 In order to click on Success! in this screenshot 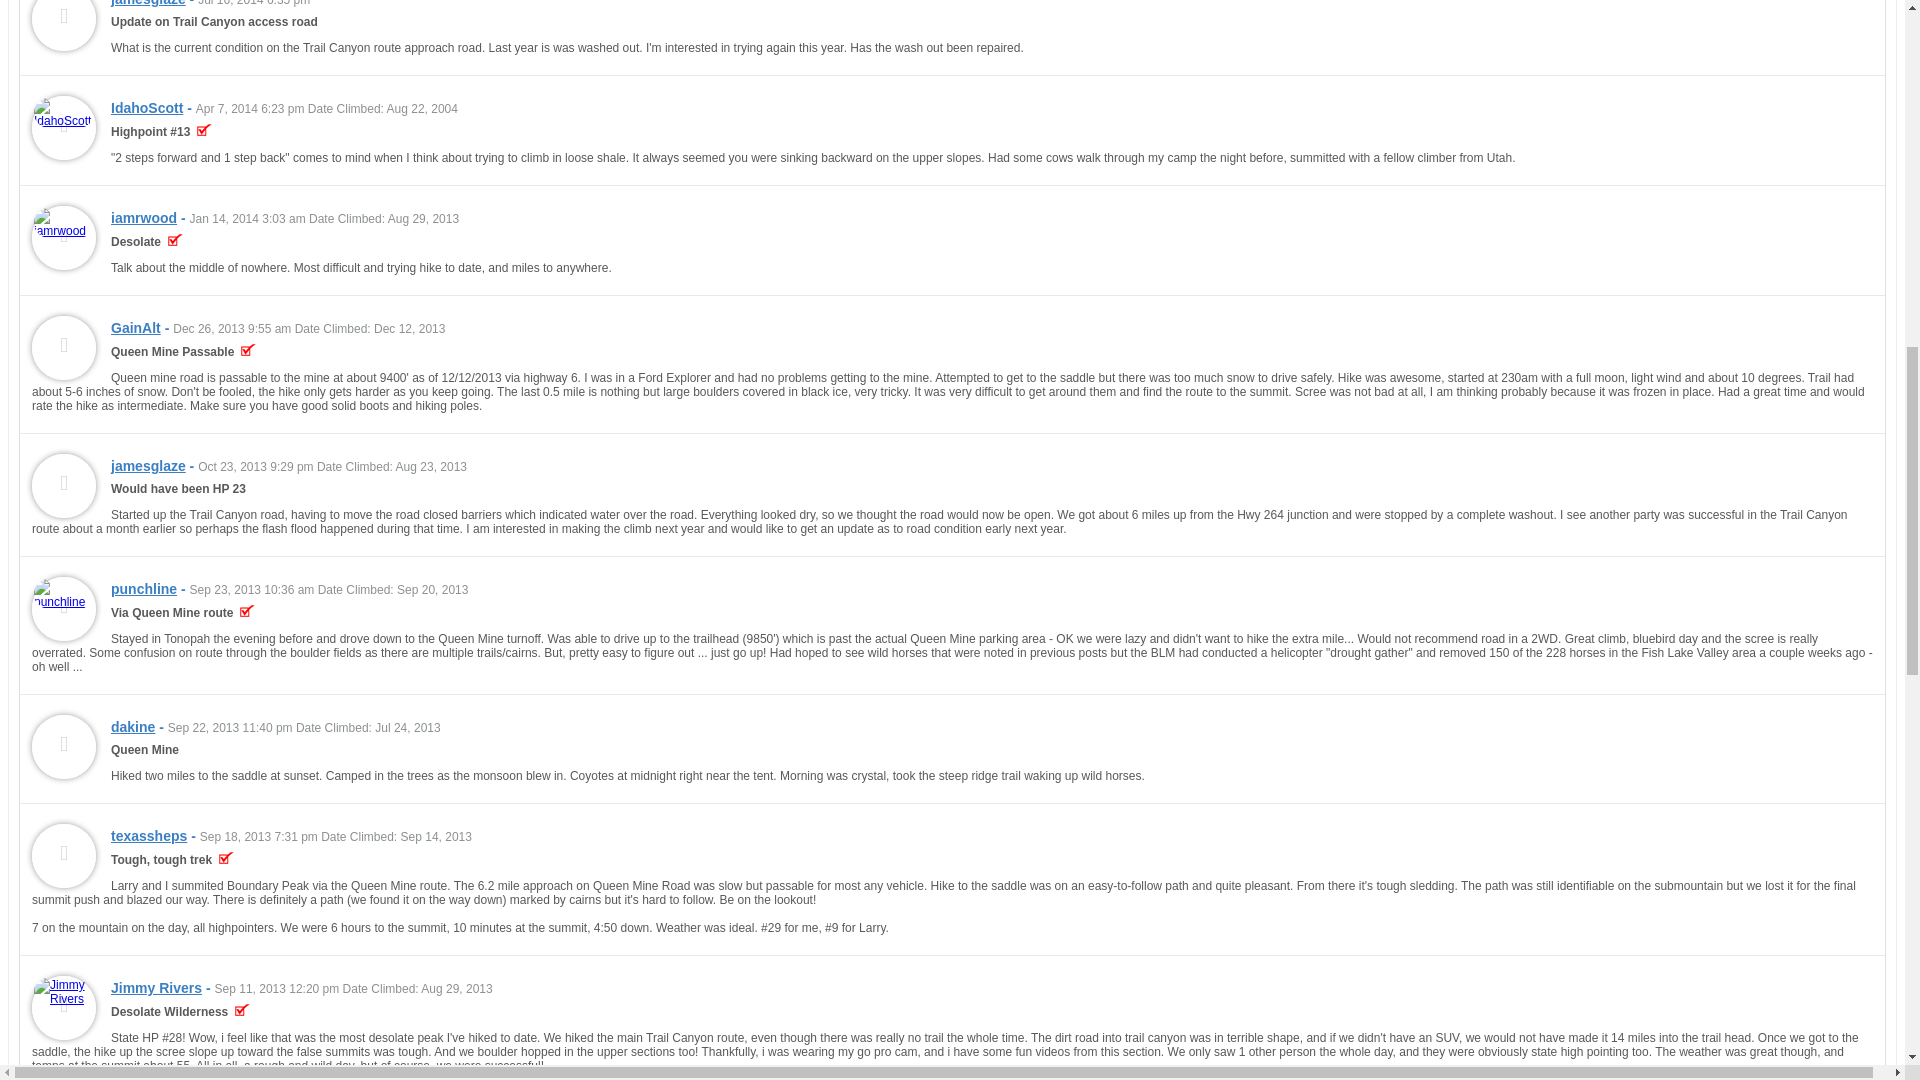, I will do `click(175, 242)`.